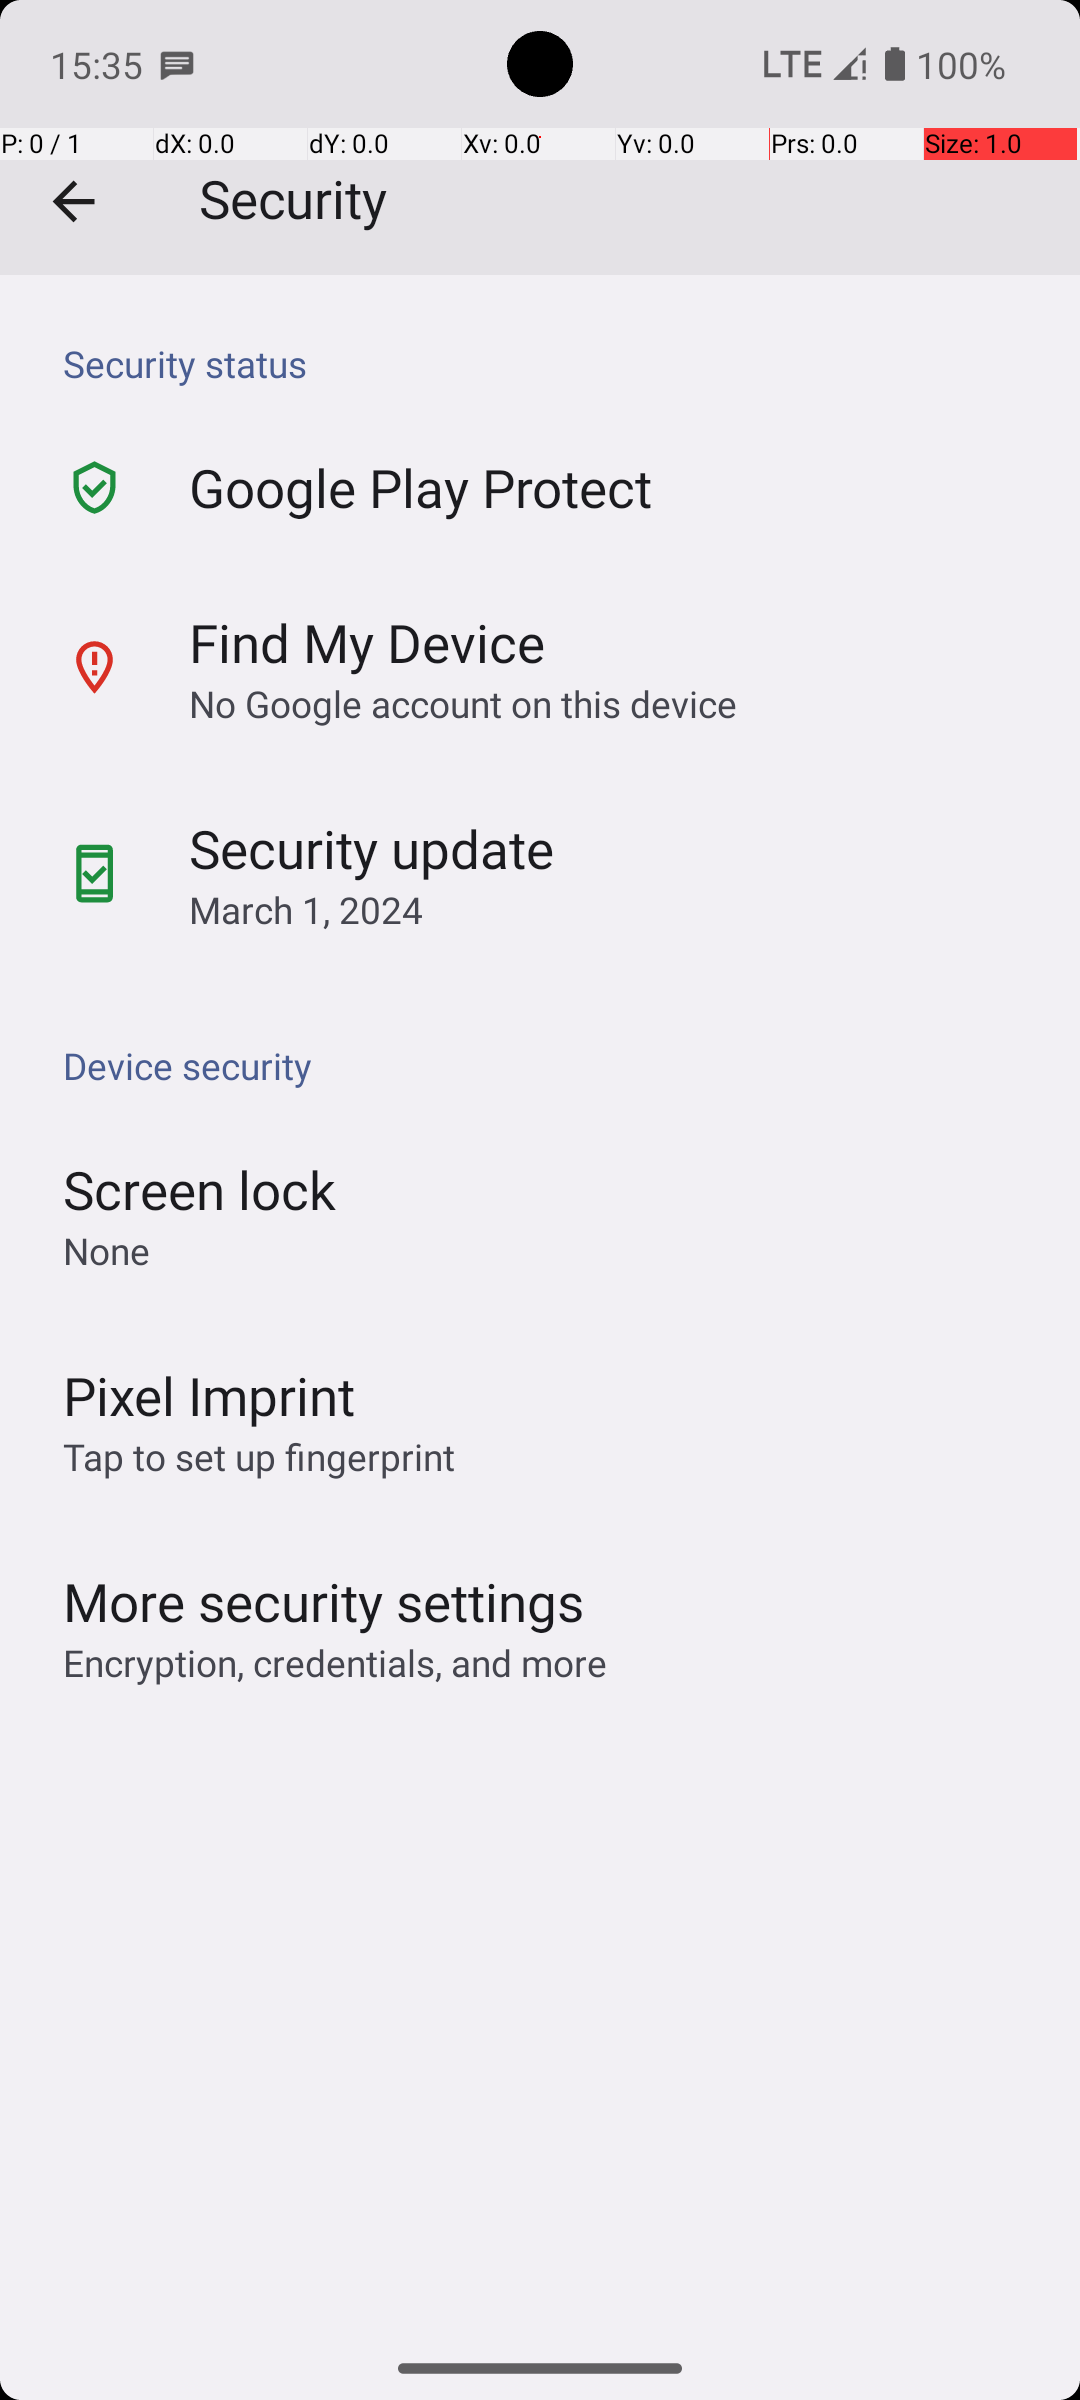  Describe the element at coordinates (463, 703) in the screenshot. I see `No Google account on this device` at that location.